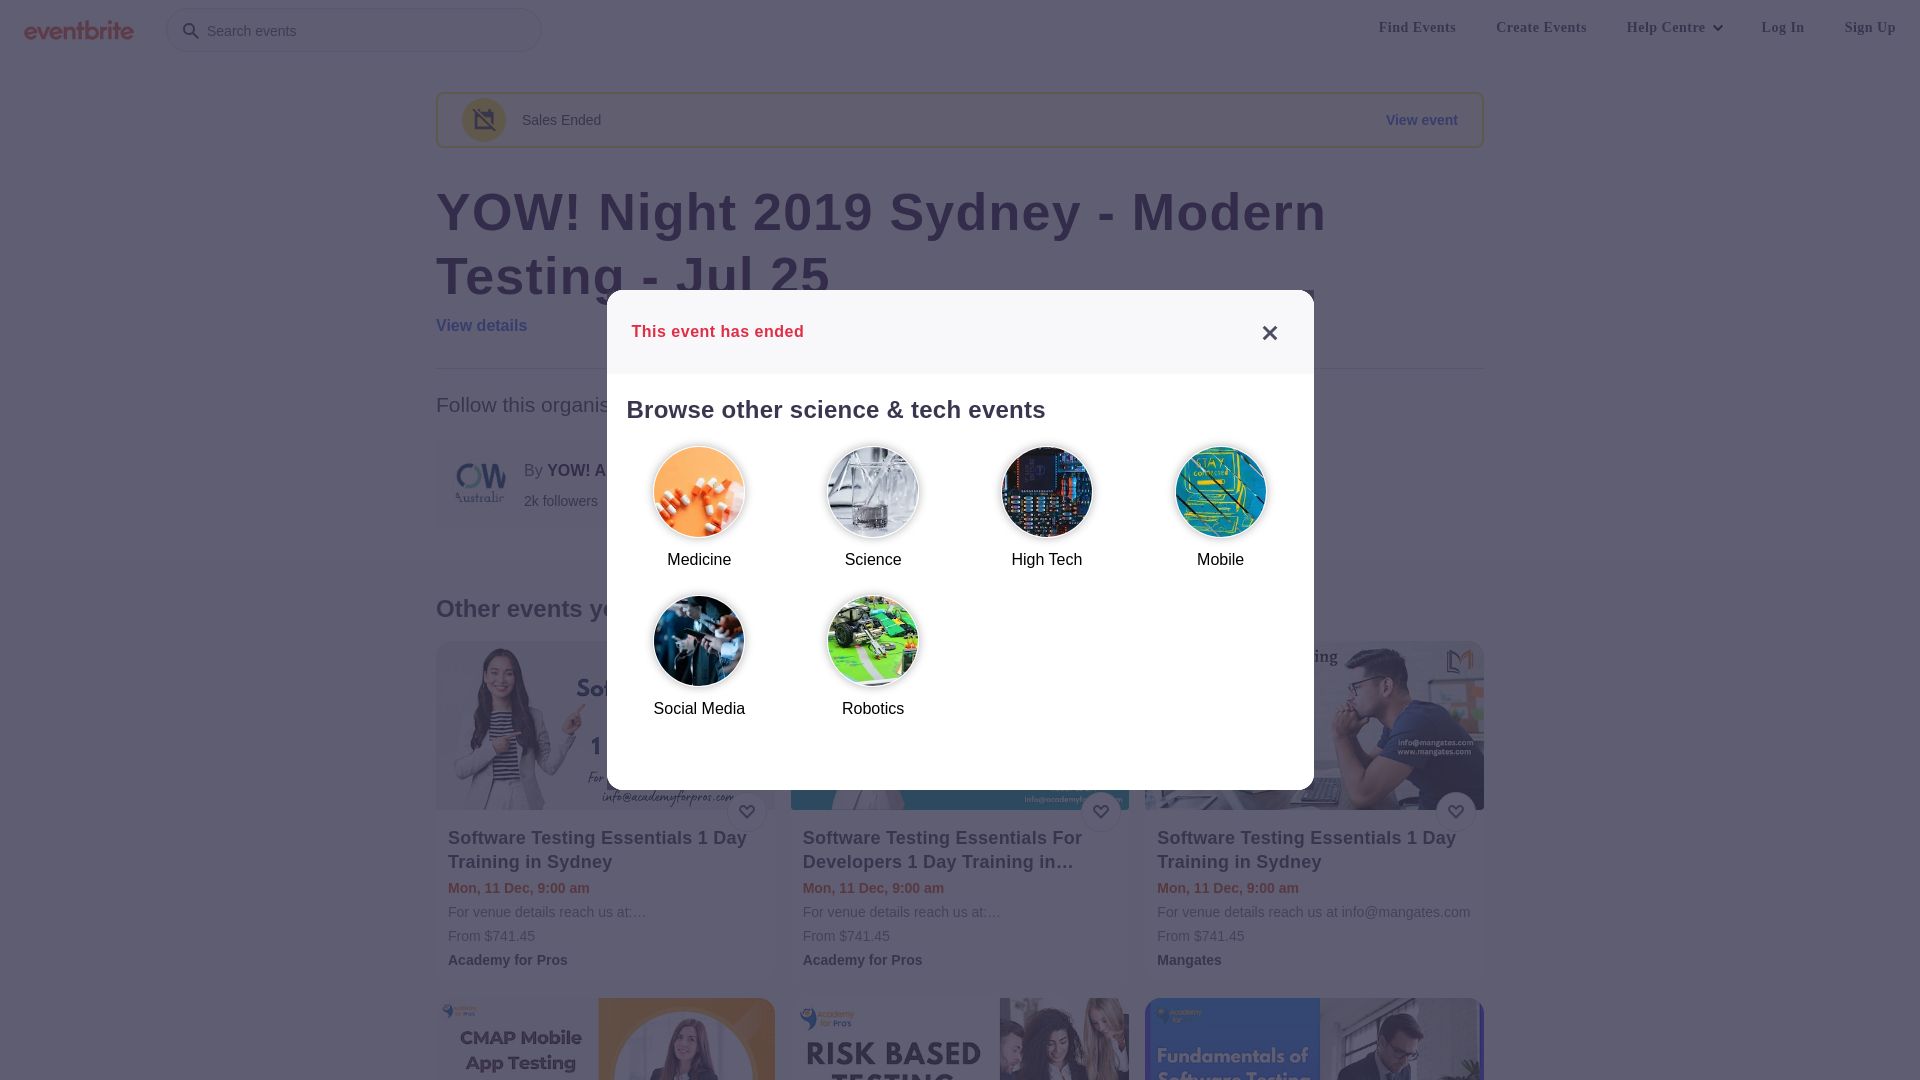  Describe the element at coordinates (482, 326) in the screenshot. I see `View details` at that location.